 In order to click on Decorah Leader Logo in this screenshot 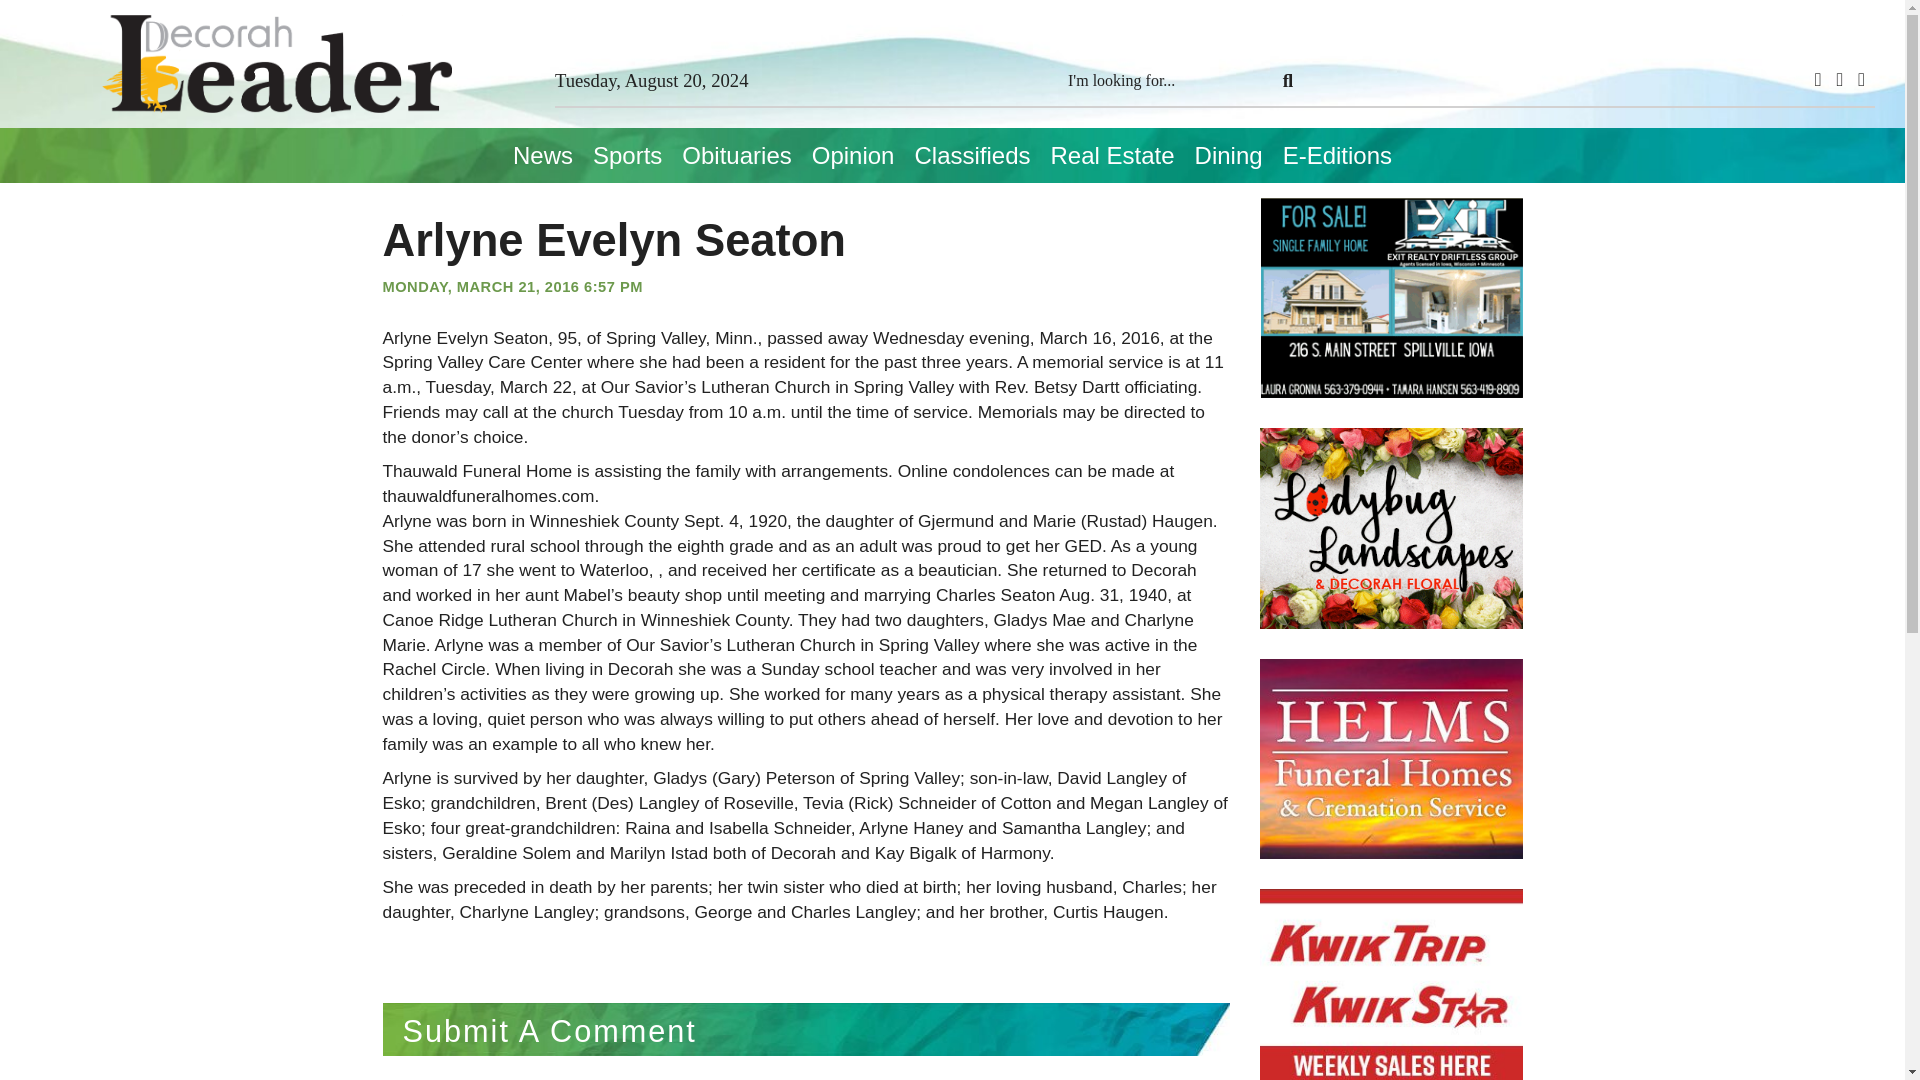, I will do `click(276, 64)`.